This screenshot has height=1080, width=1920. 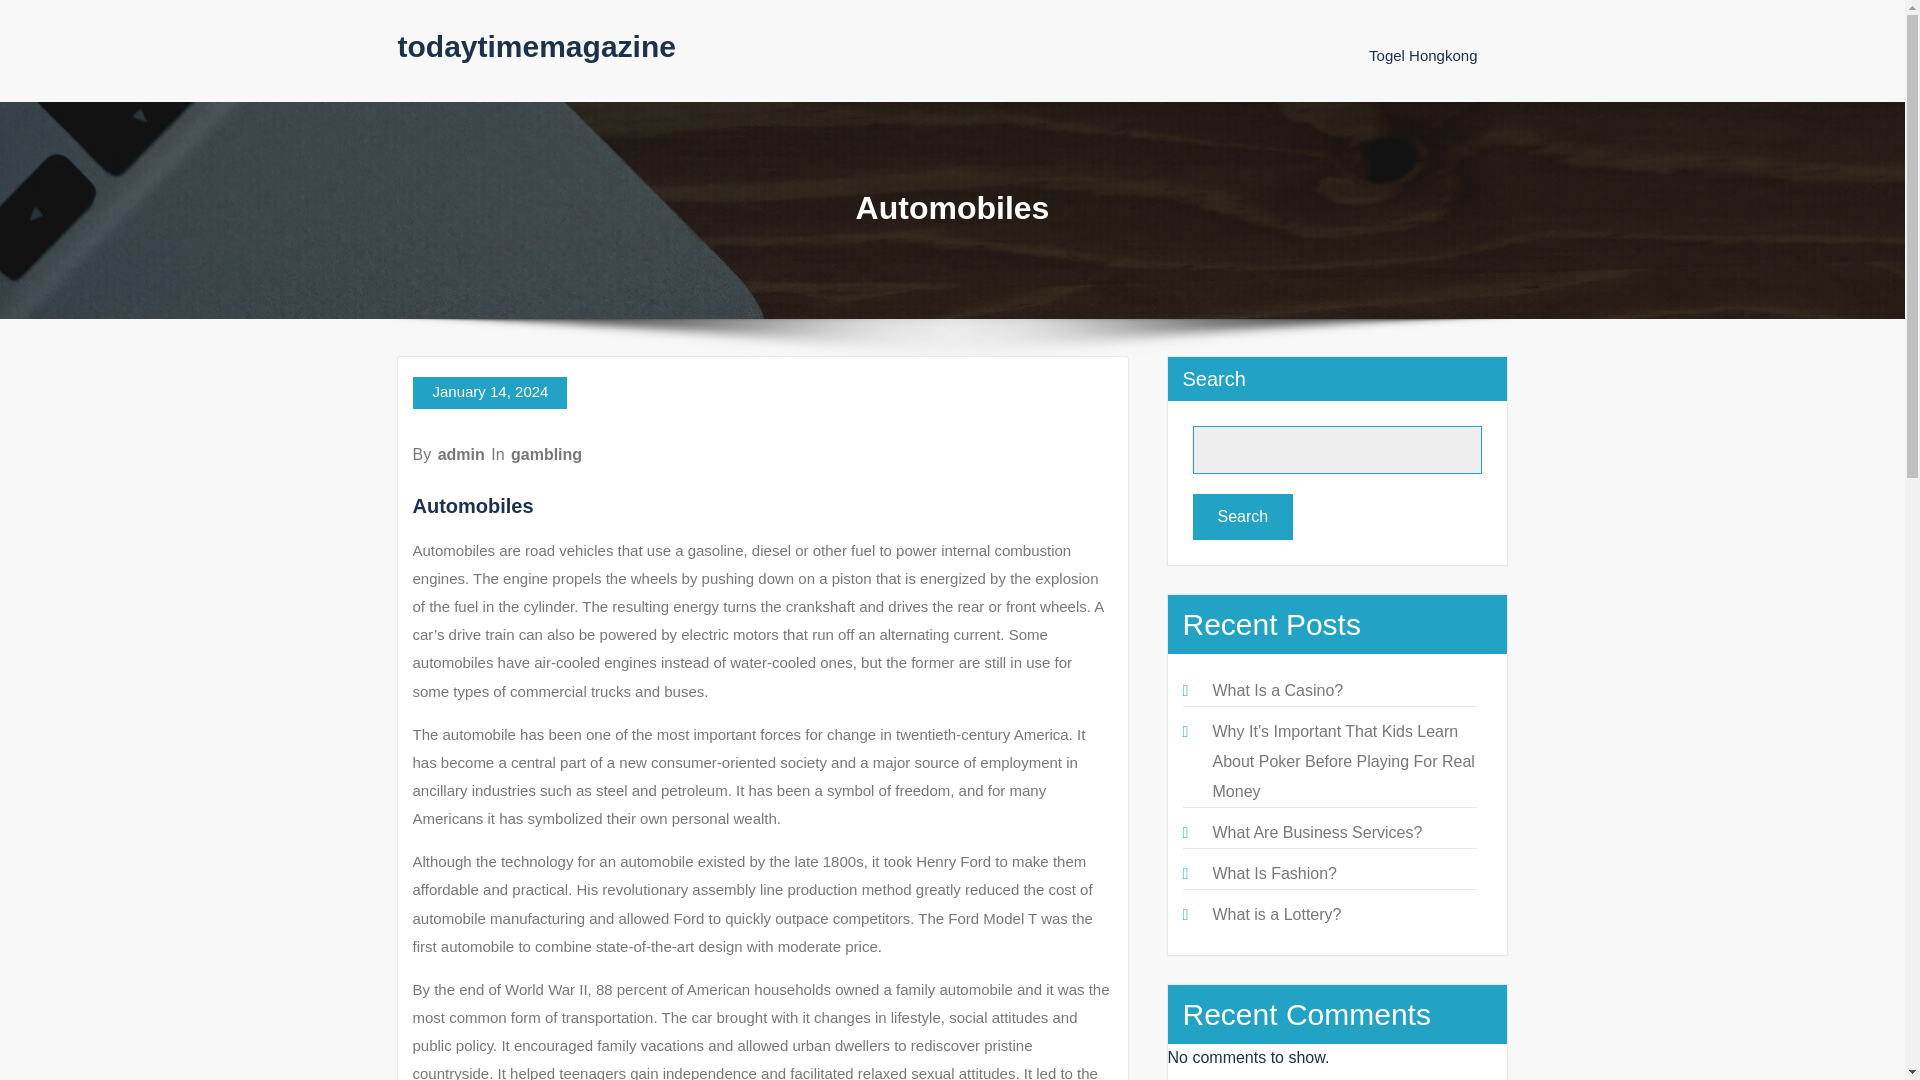 I want to click on What Are Business Services?, so click(x=1316, y=832).